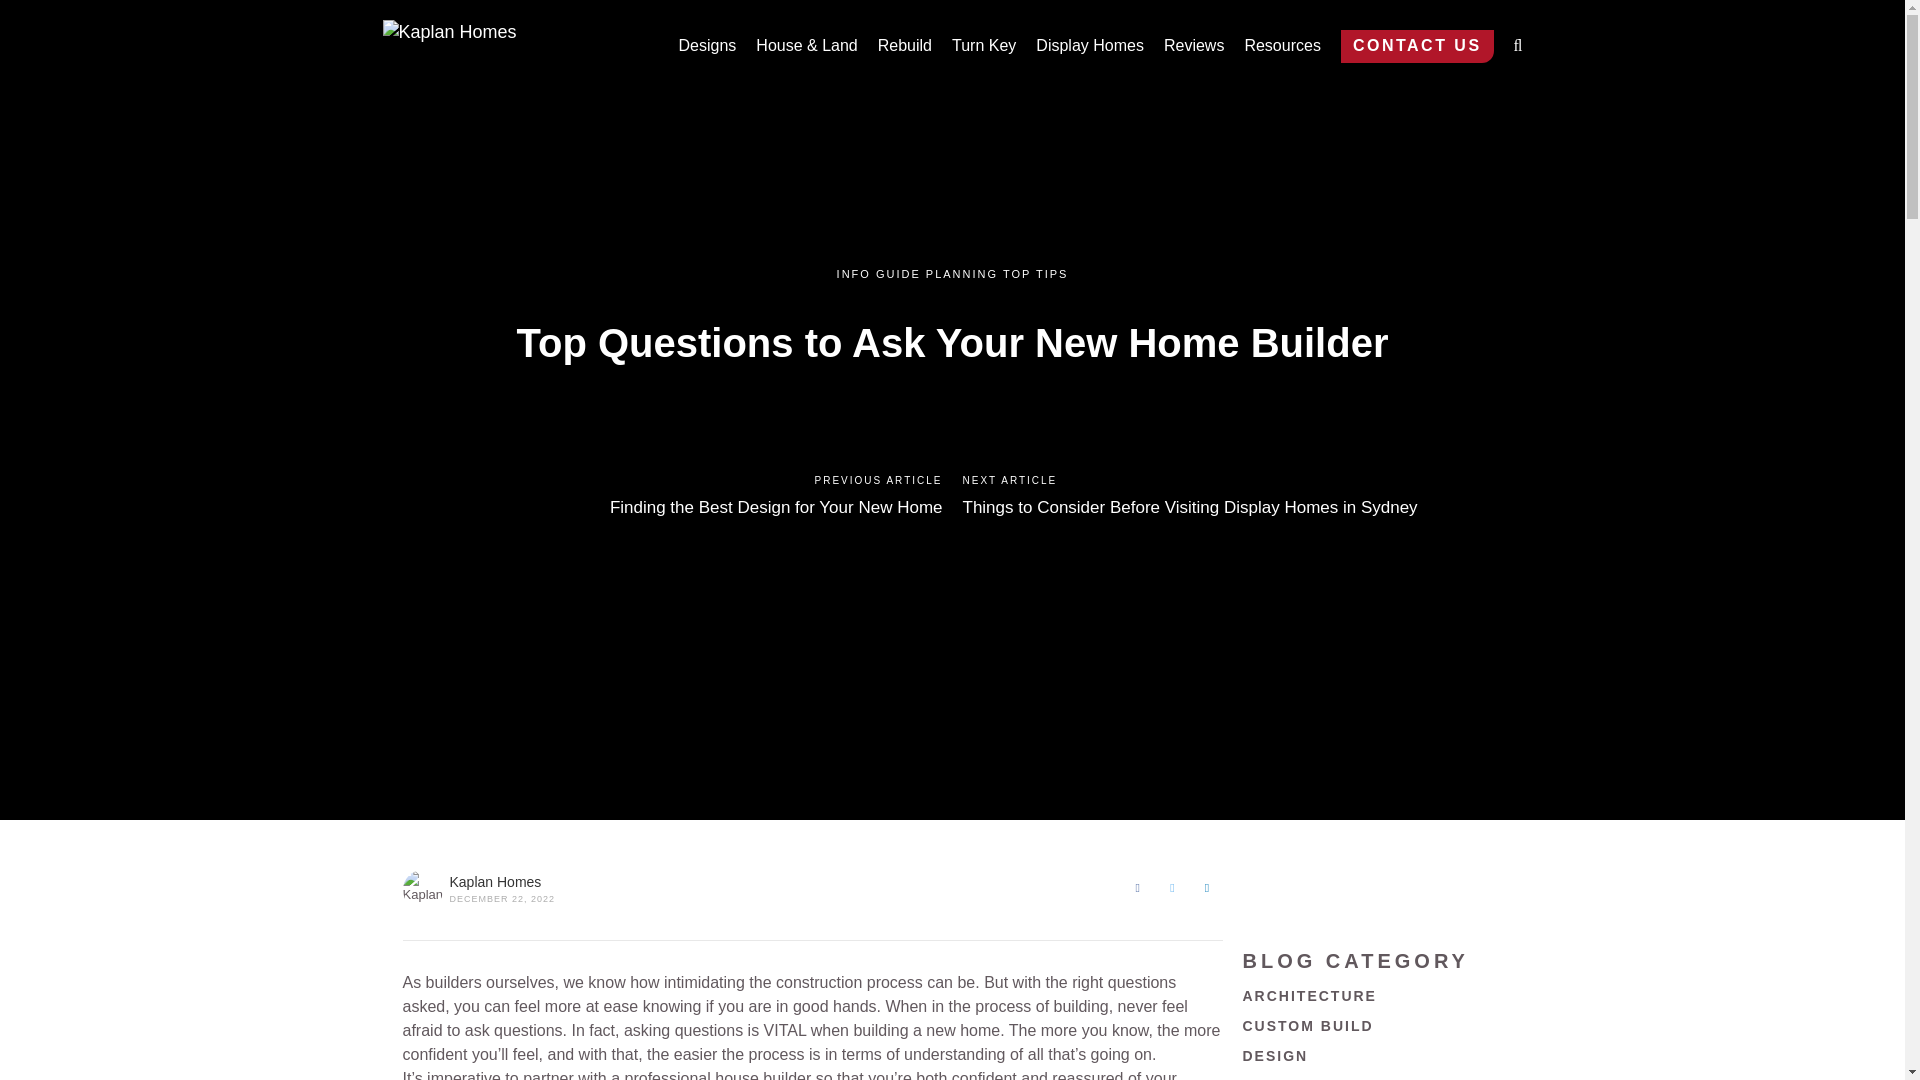  Describe the element at coordinates (904, 46) in the screenshot. I see `Rebuild` at that location.